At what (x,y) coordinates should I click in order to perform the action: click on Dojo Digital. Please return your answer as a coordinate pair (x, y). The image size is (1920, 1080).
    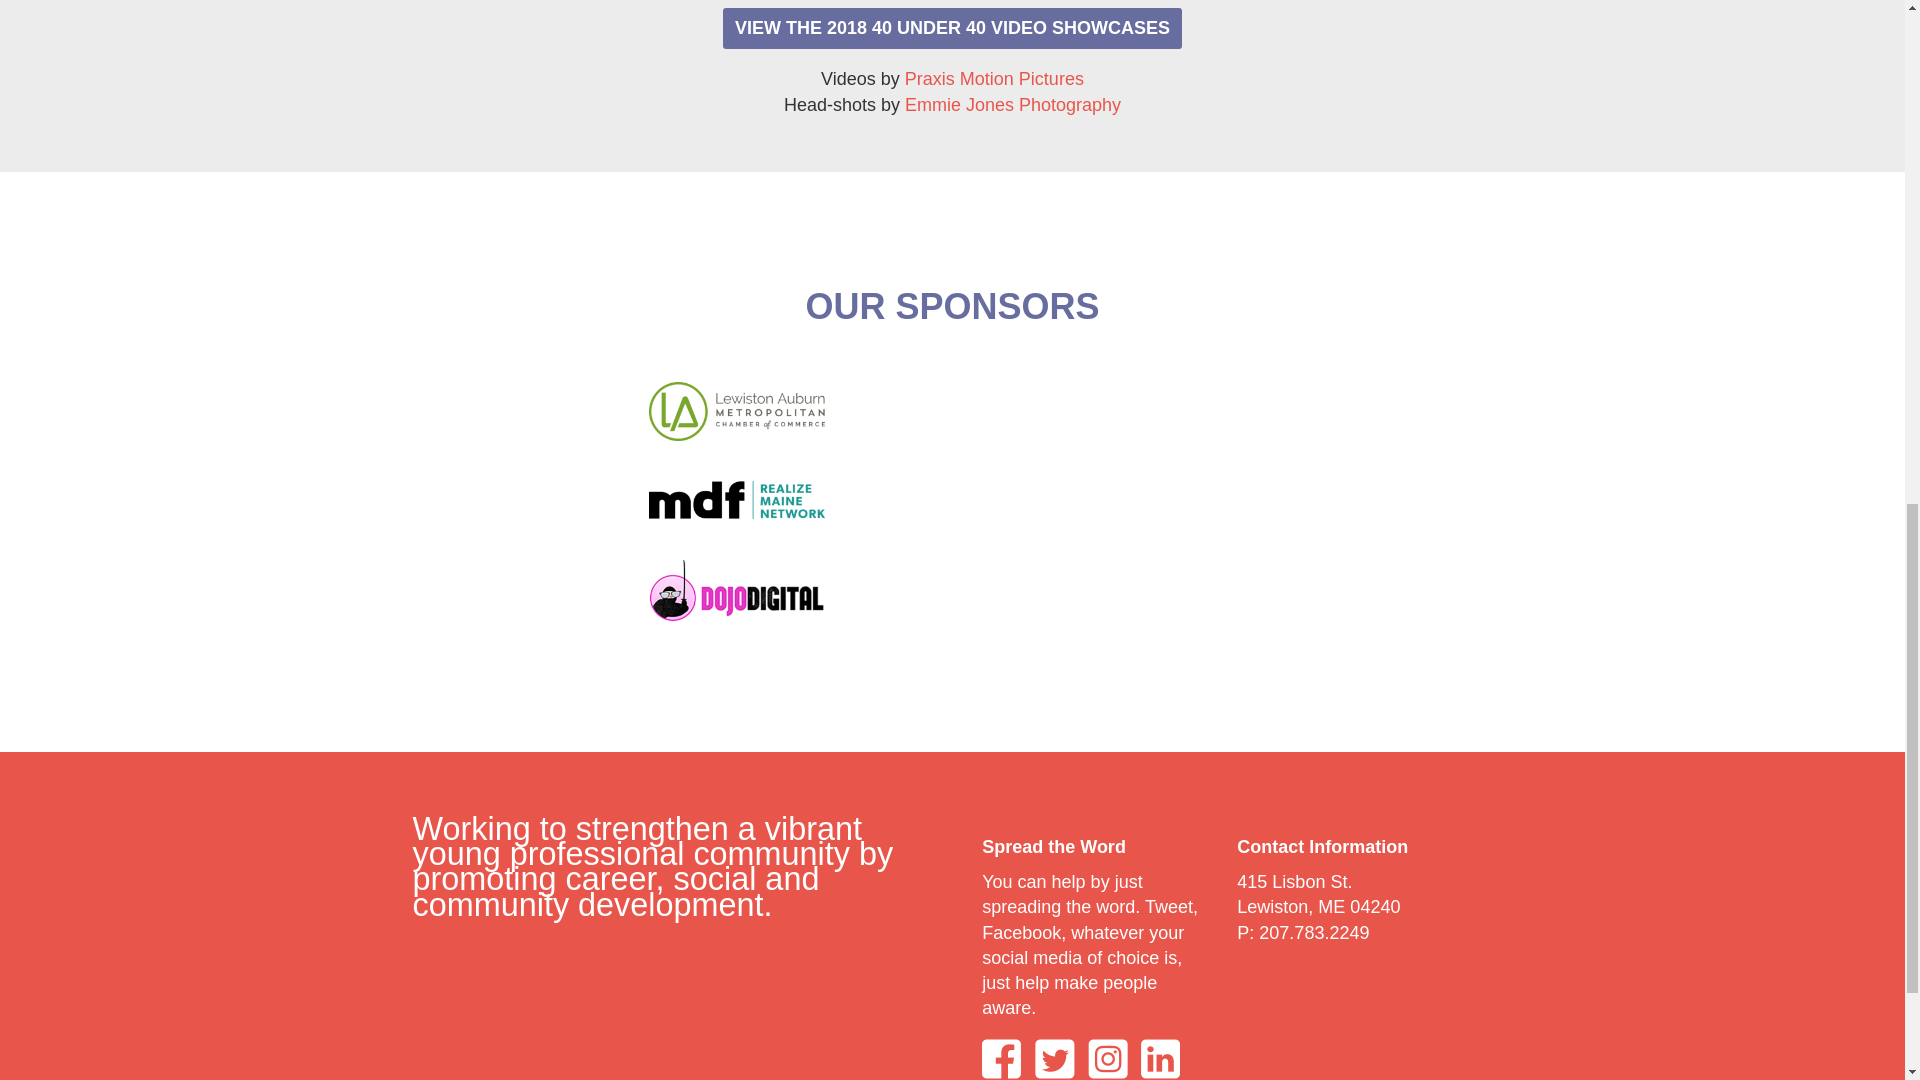
    Looking at the image, I should click on (736, 590).